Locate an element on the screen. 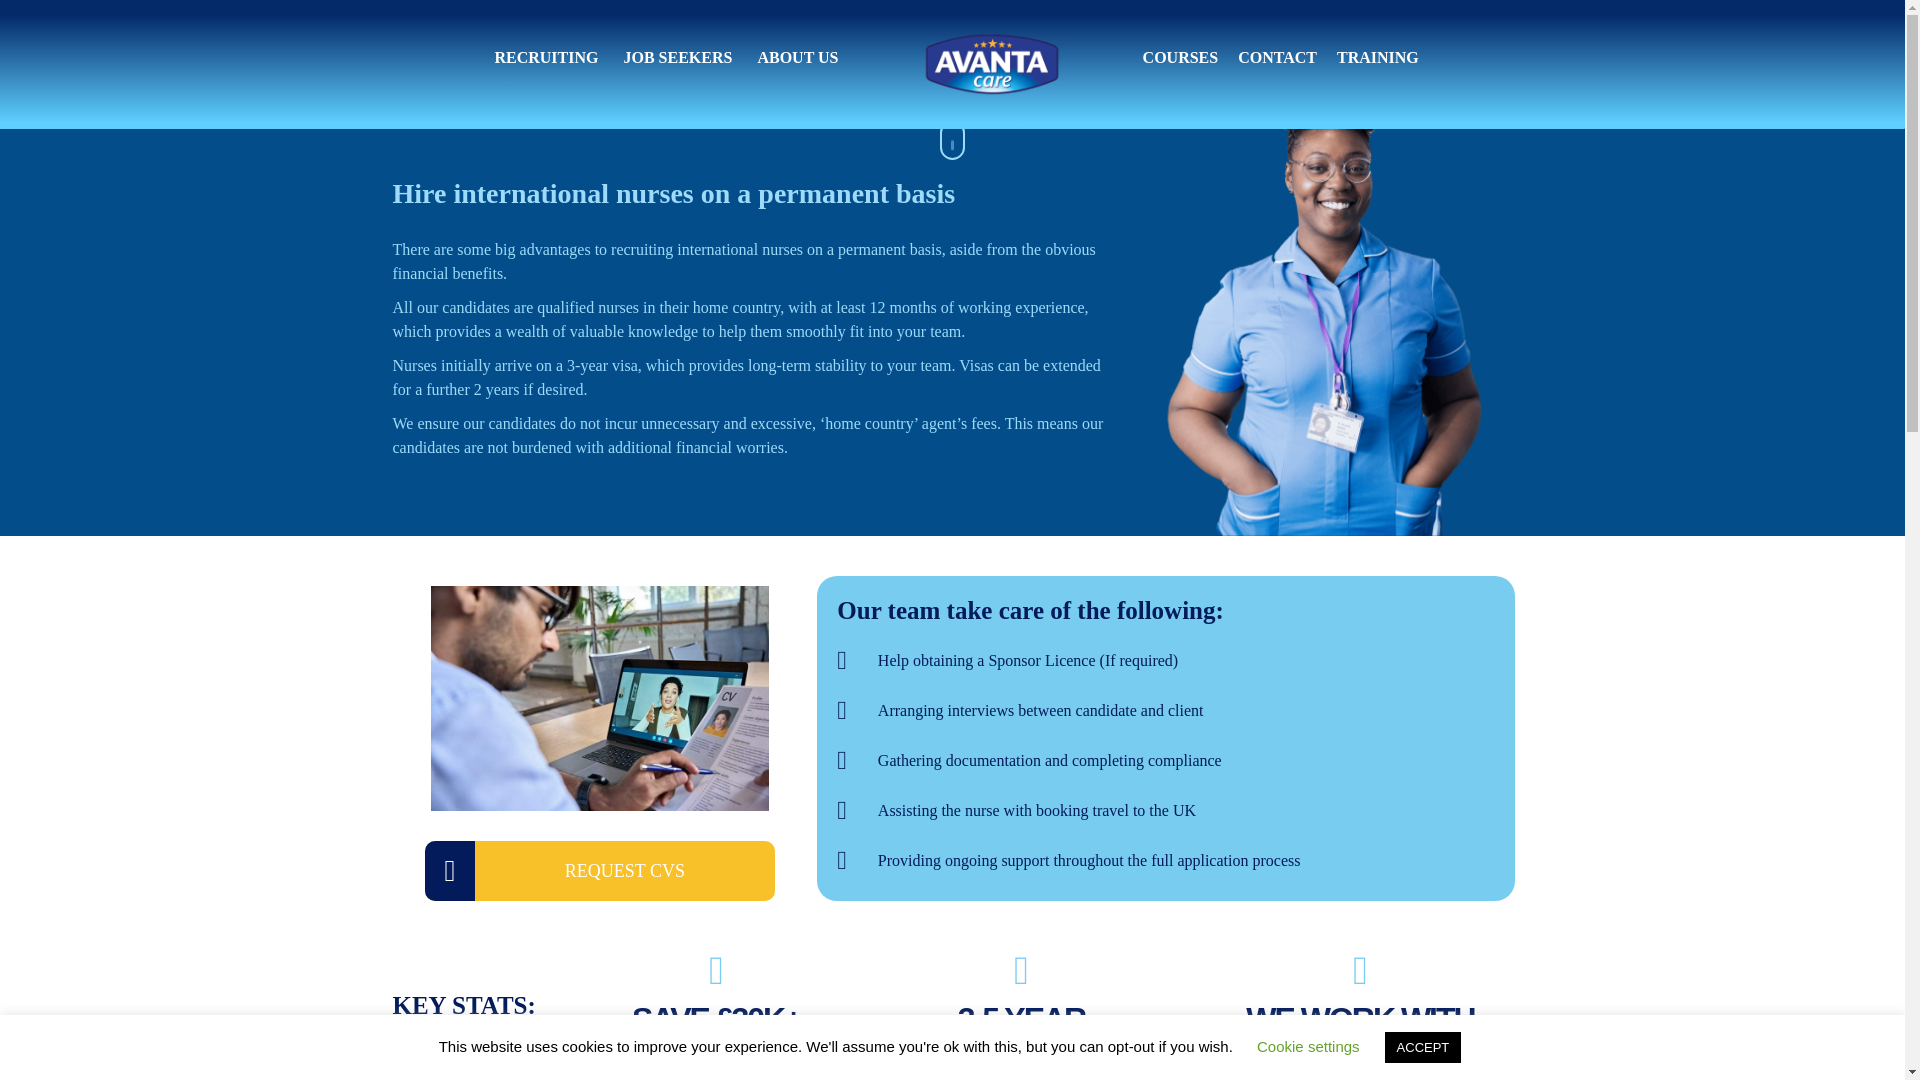 The height and width of the screenshot is (1080, 1920). ABOUT US is located at coordinates (796, 58).